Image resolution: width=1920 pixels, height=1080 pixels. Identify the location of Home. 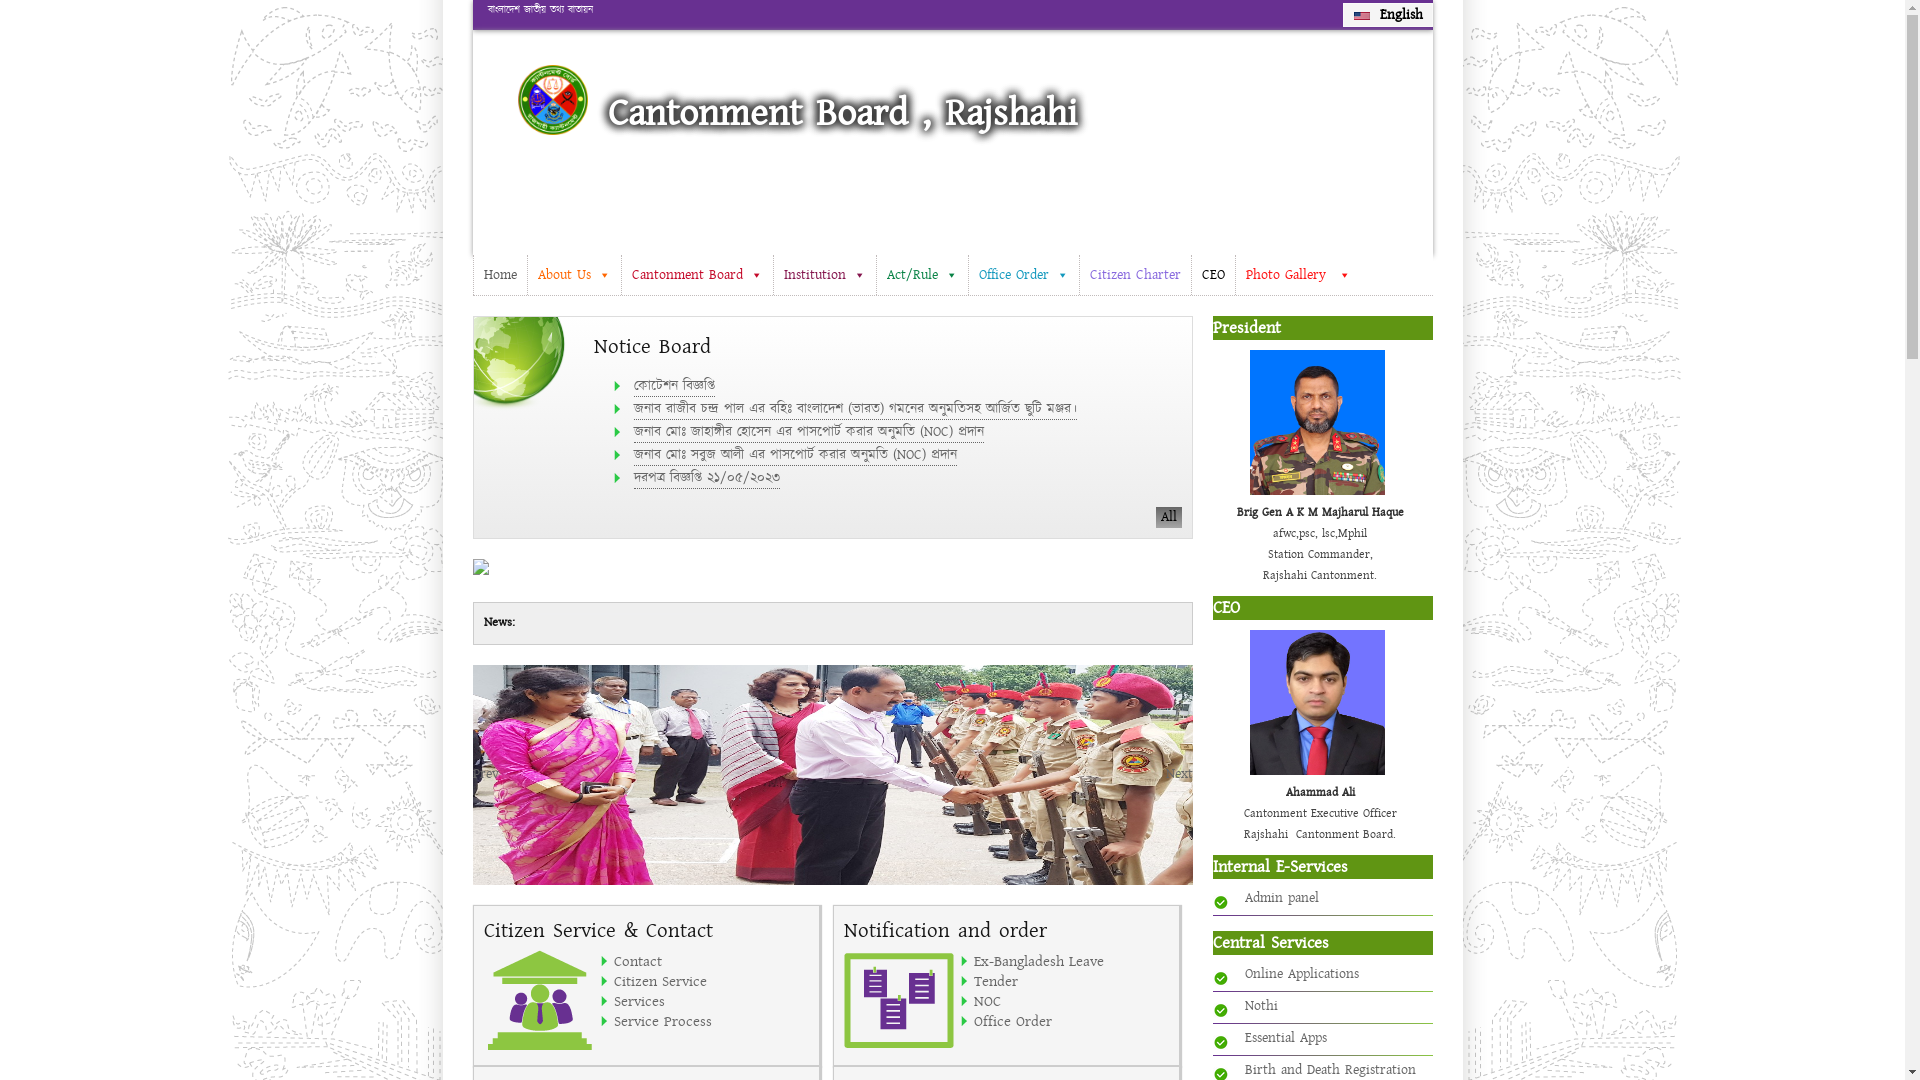
(553, 100).